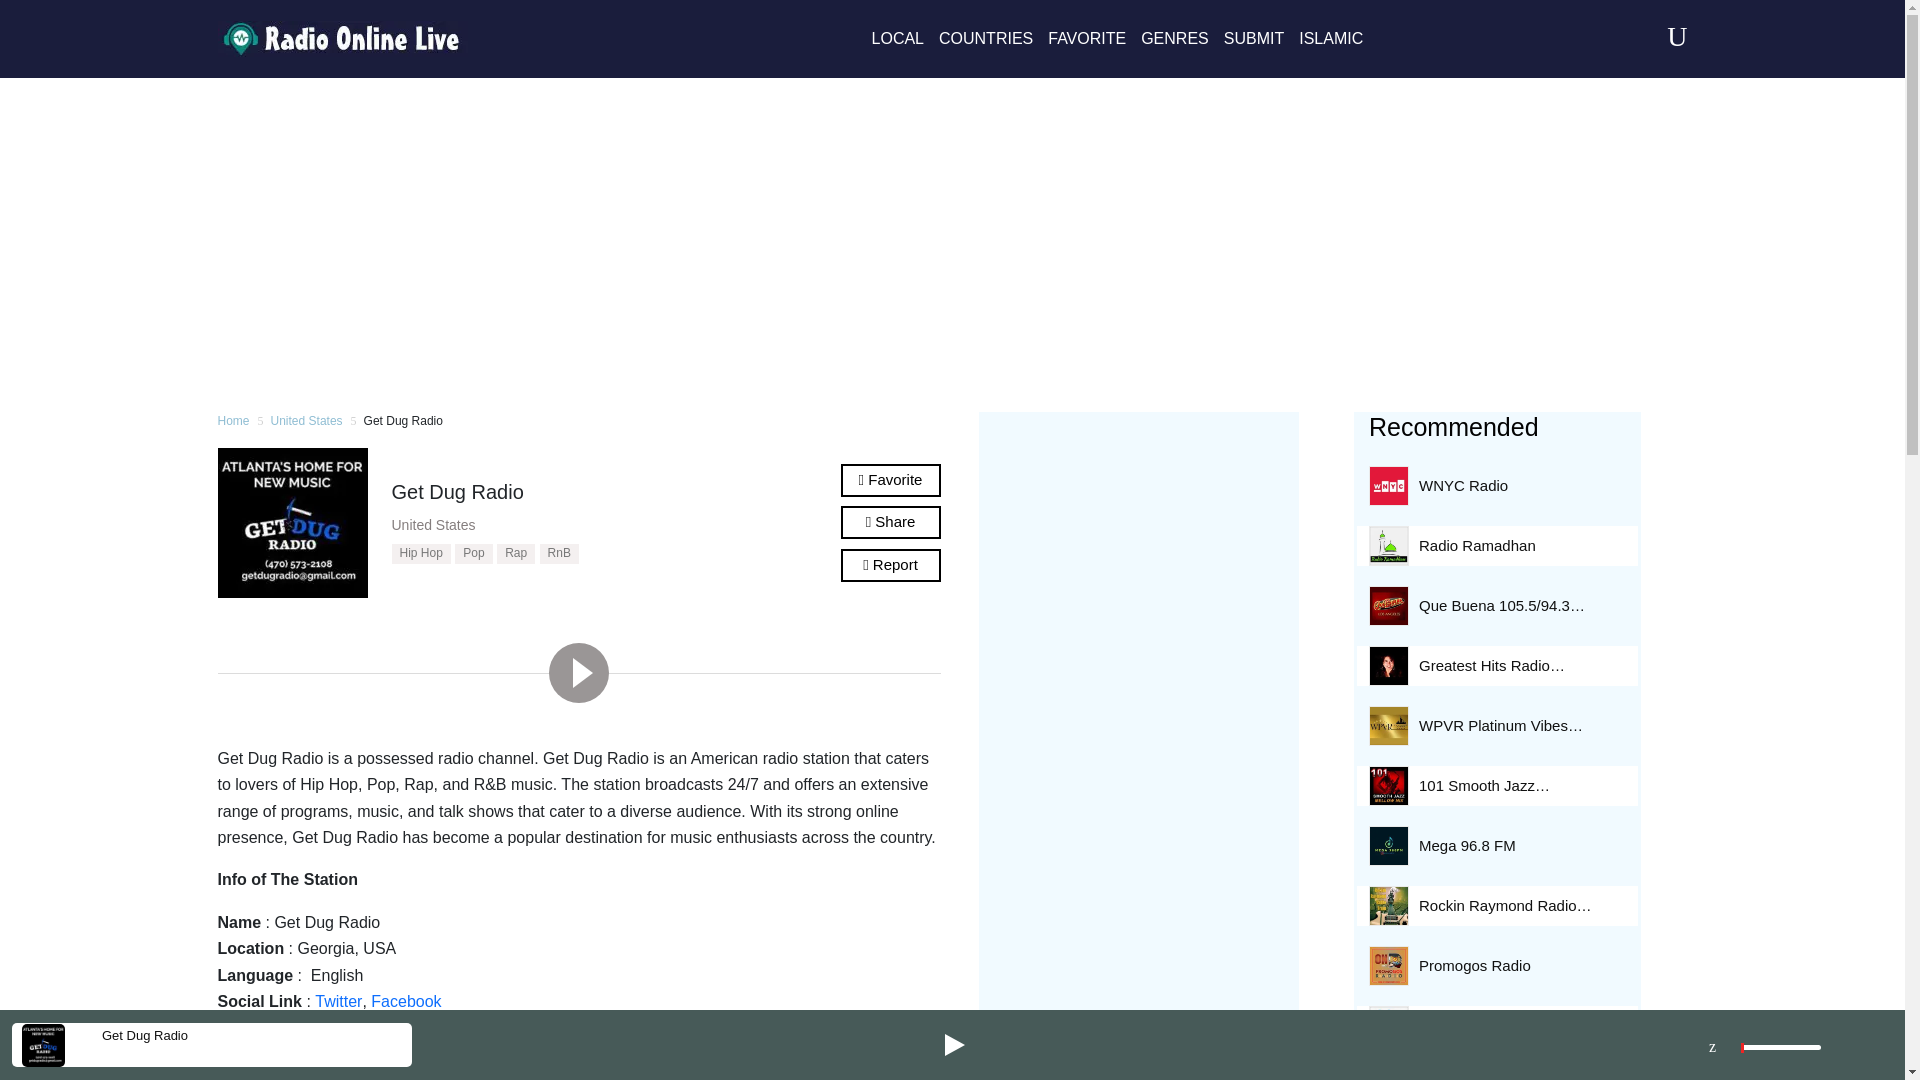 This screenshot has height=1080, width=1920. Describe the element at coordinates (559, 554) in the screenshot. I see `RnB` at that location.